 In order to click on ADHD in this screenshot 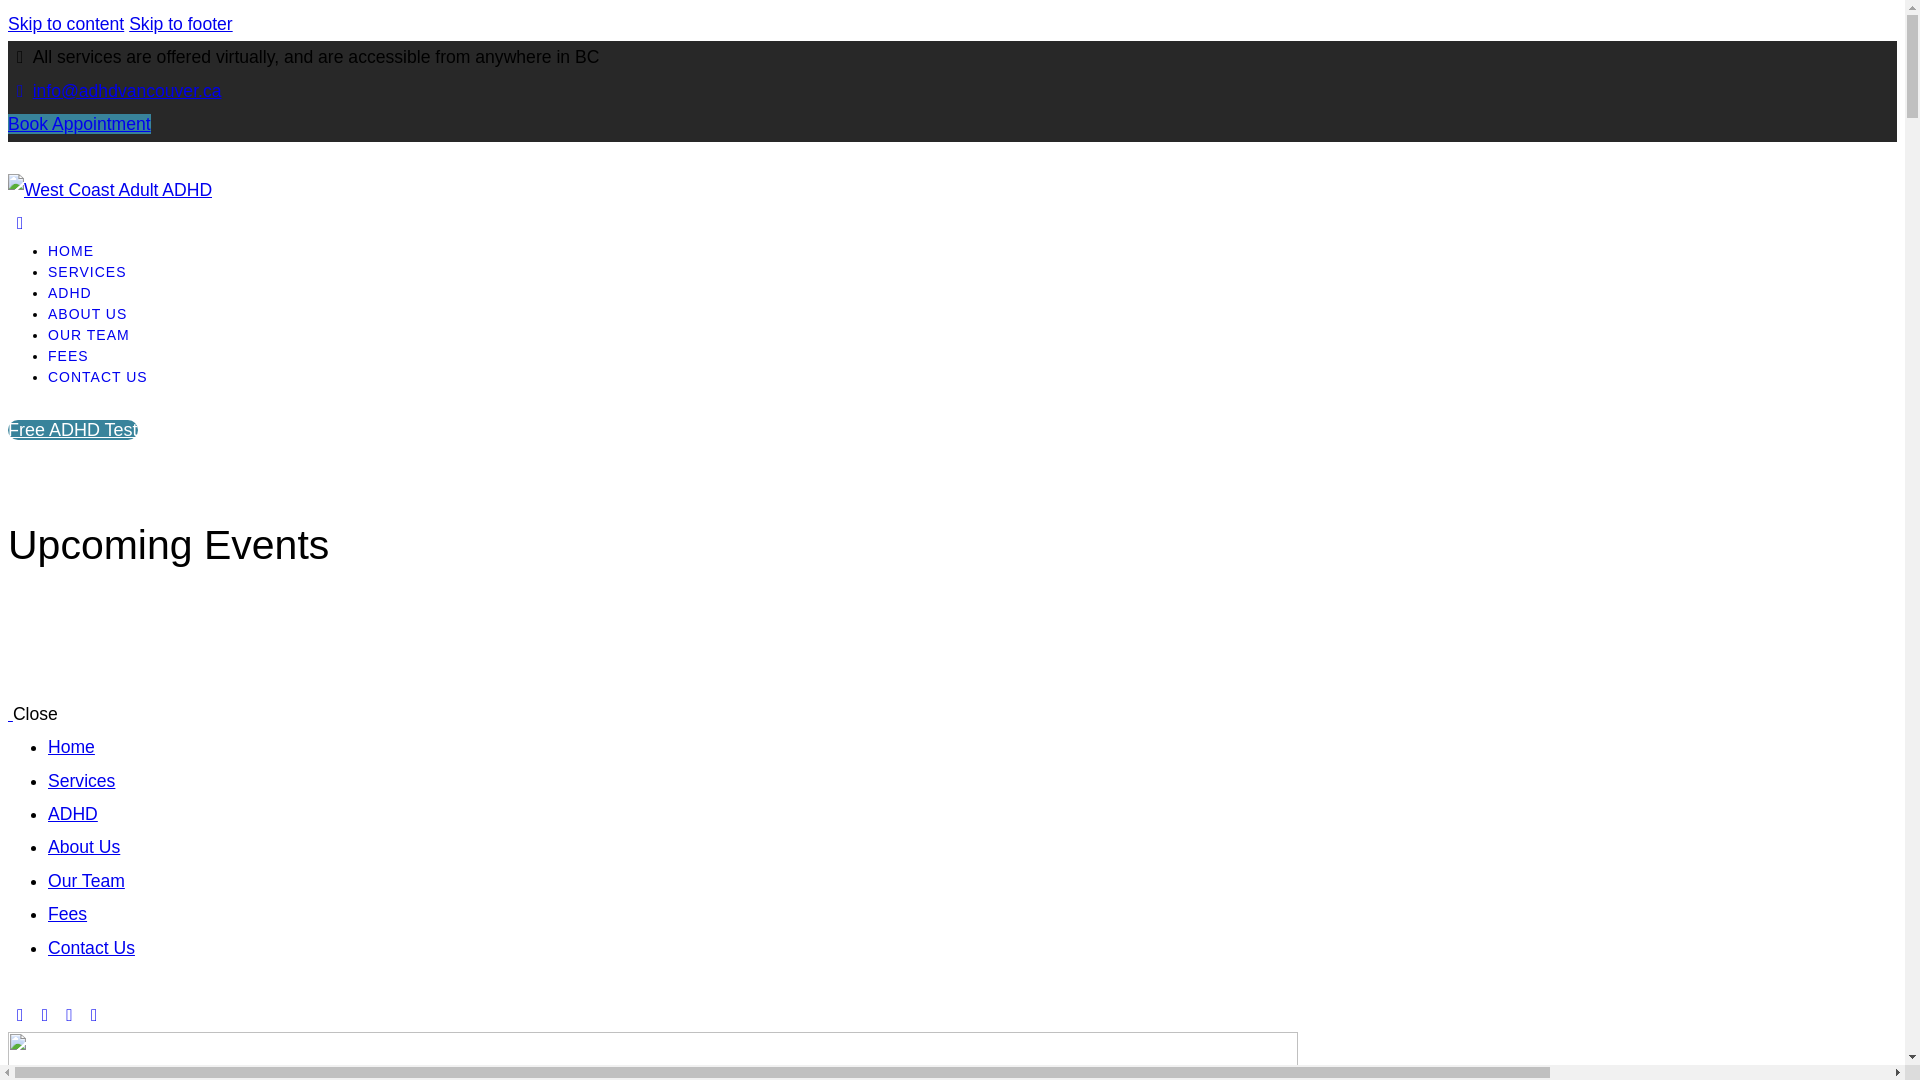, I will do `click(70, 293)`.